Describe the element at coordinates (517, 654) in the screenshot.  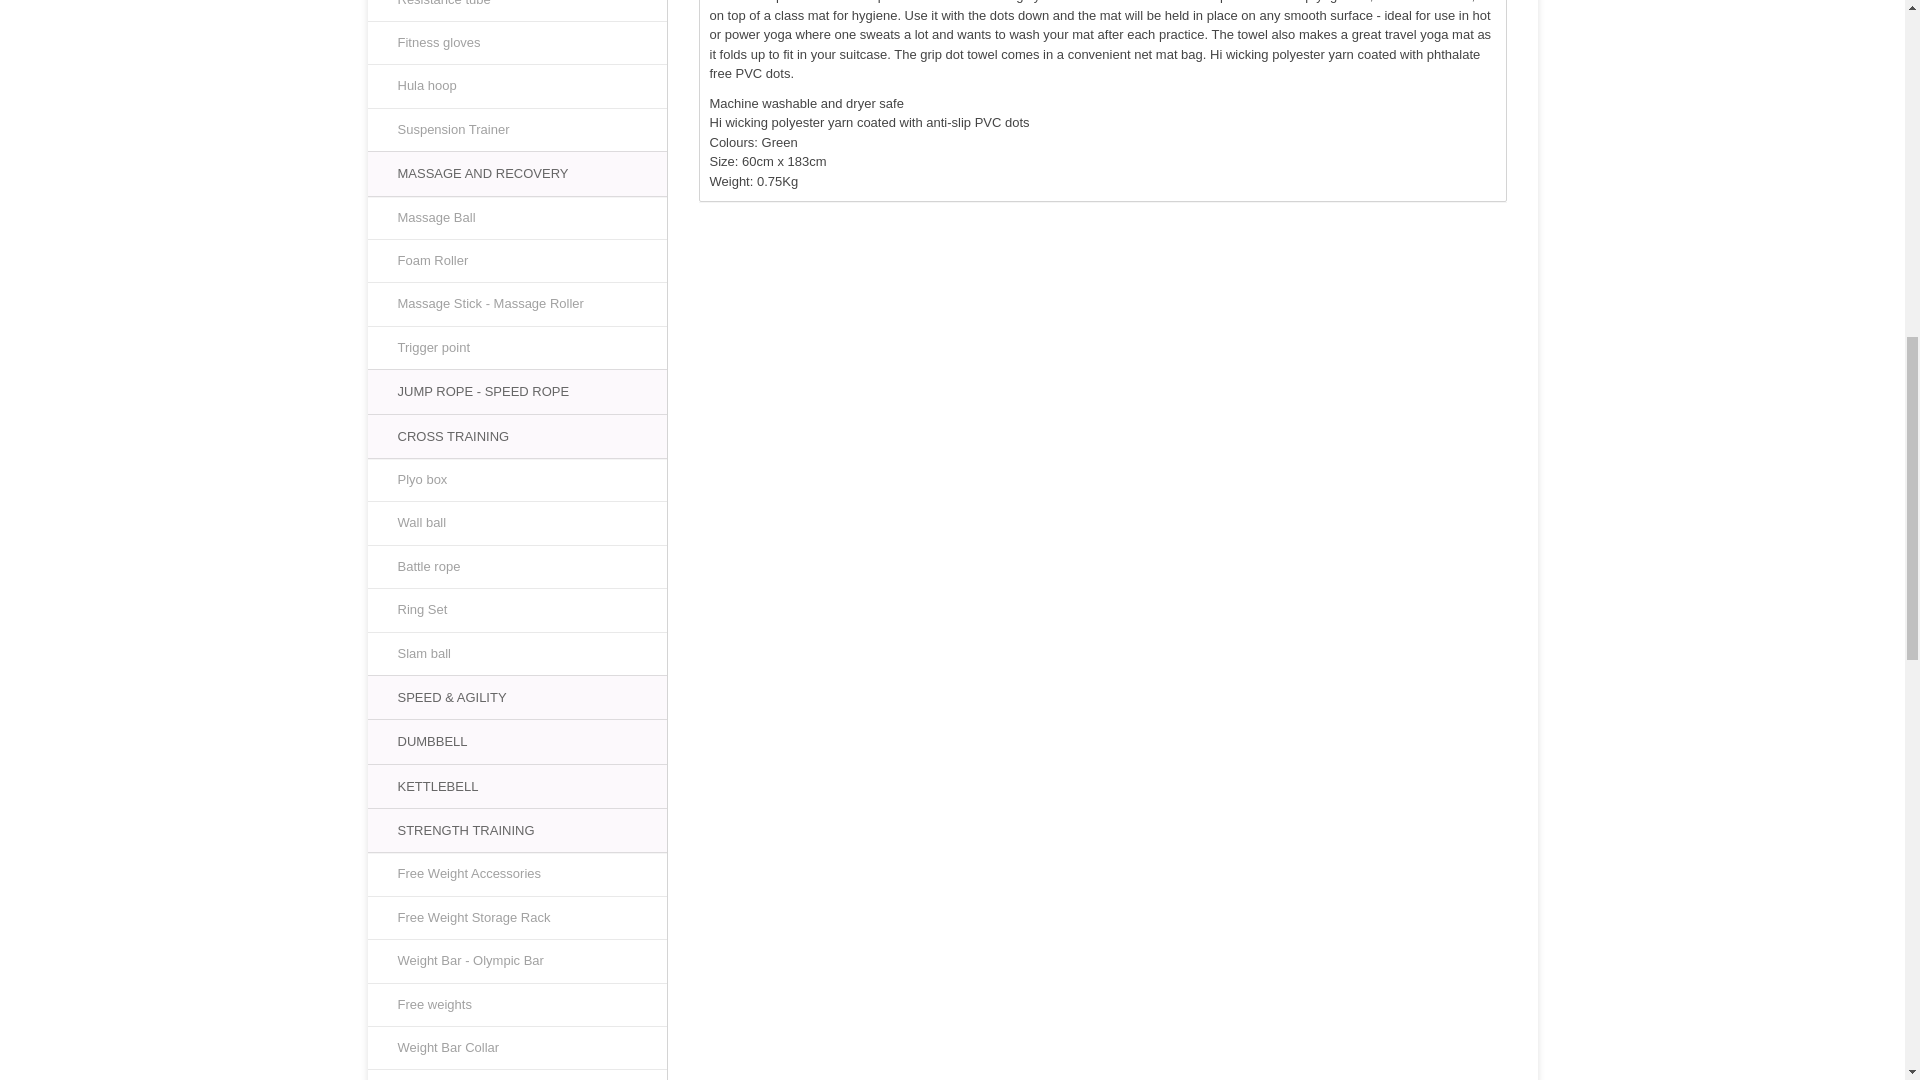
I see `Slam ball` at that location.